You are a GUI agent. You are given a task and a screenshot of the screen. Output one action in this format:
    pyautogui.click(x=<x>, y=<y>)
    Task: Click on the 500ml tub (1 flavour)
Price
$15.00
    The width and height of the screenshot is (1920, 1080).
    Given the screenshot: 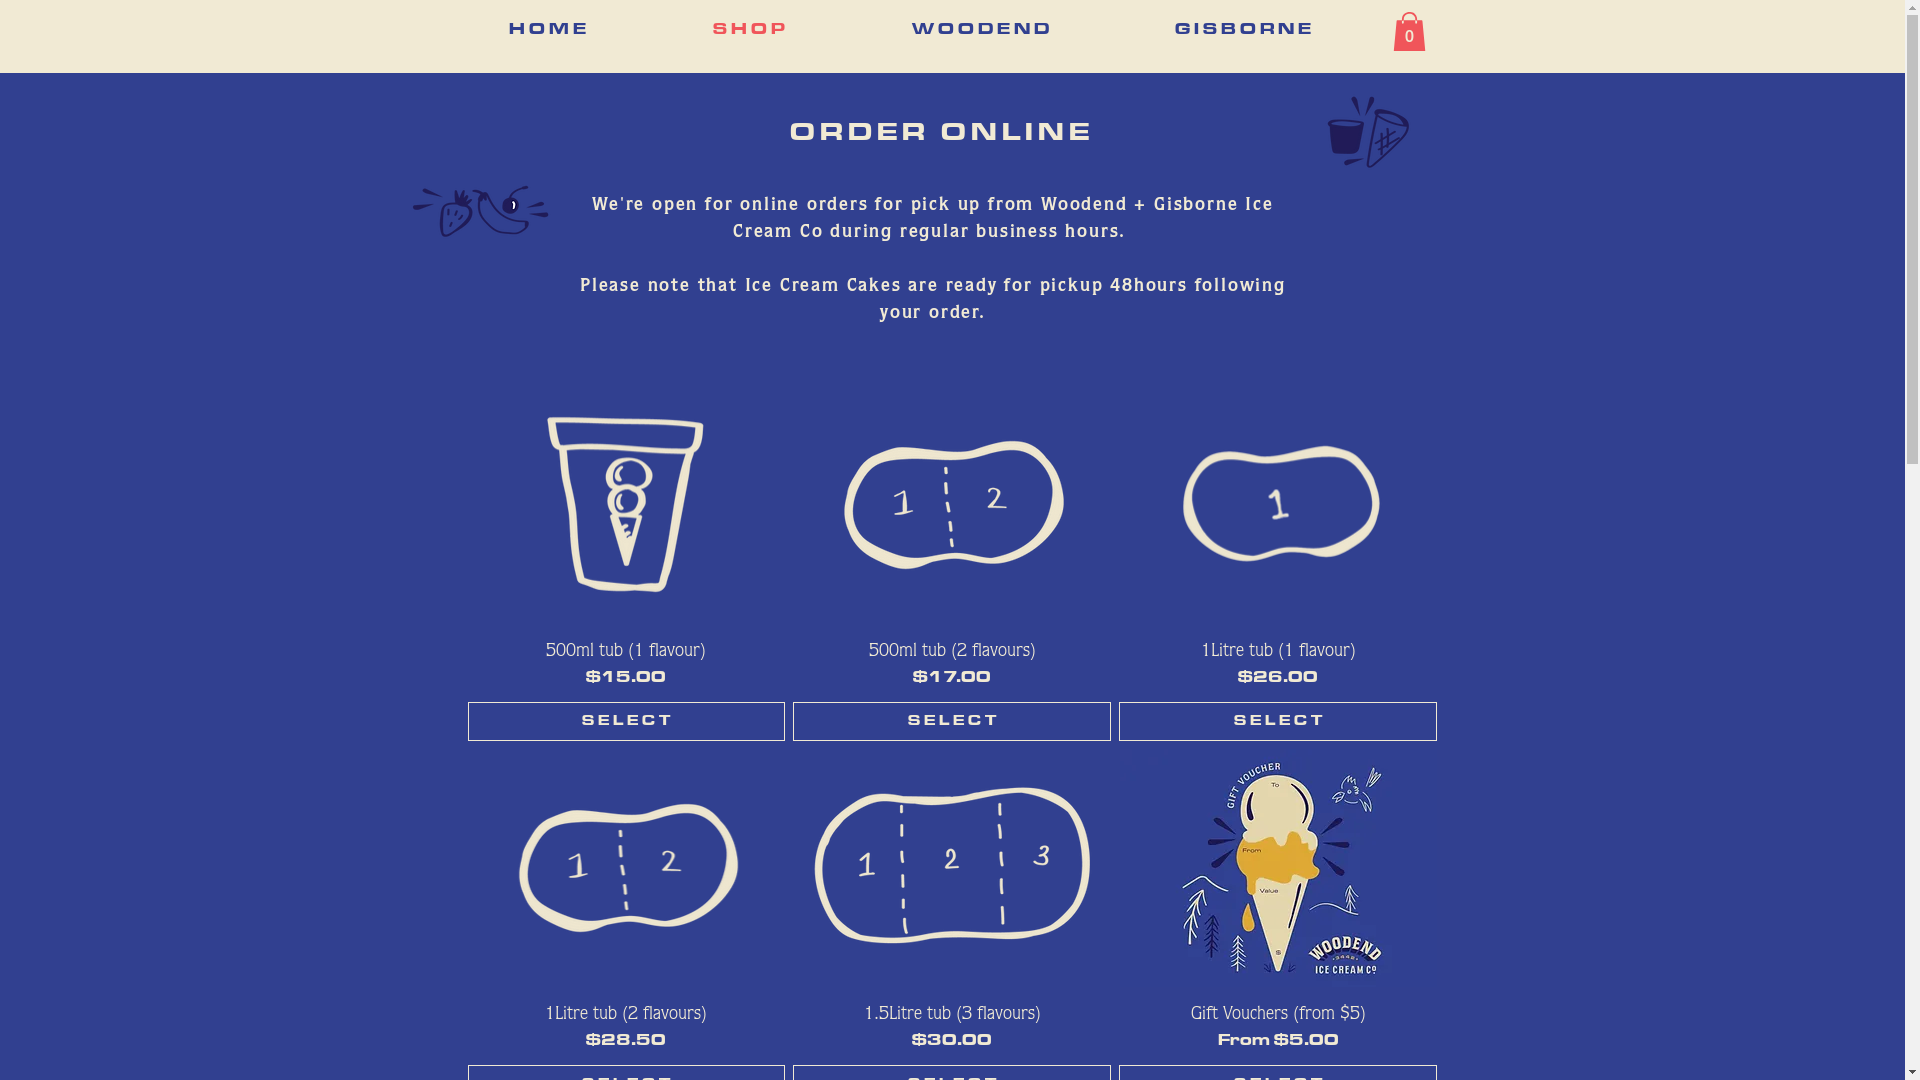 What is the action you would take?
    pyautogui.click(x=627, y=665)
    